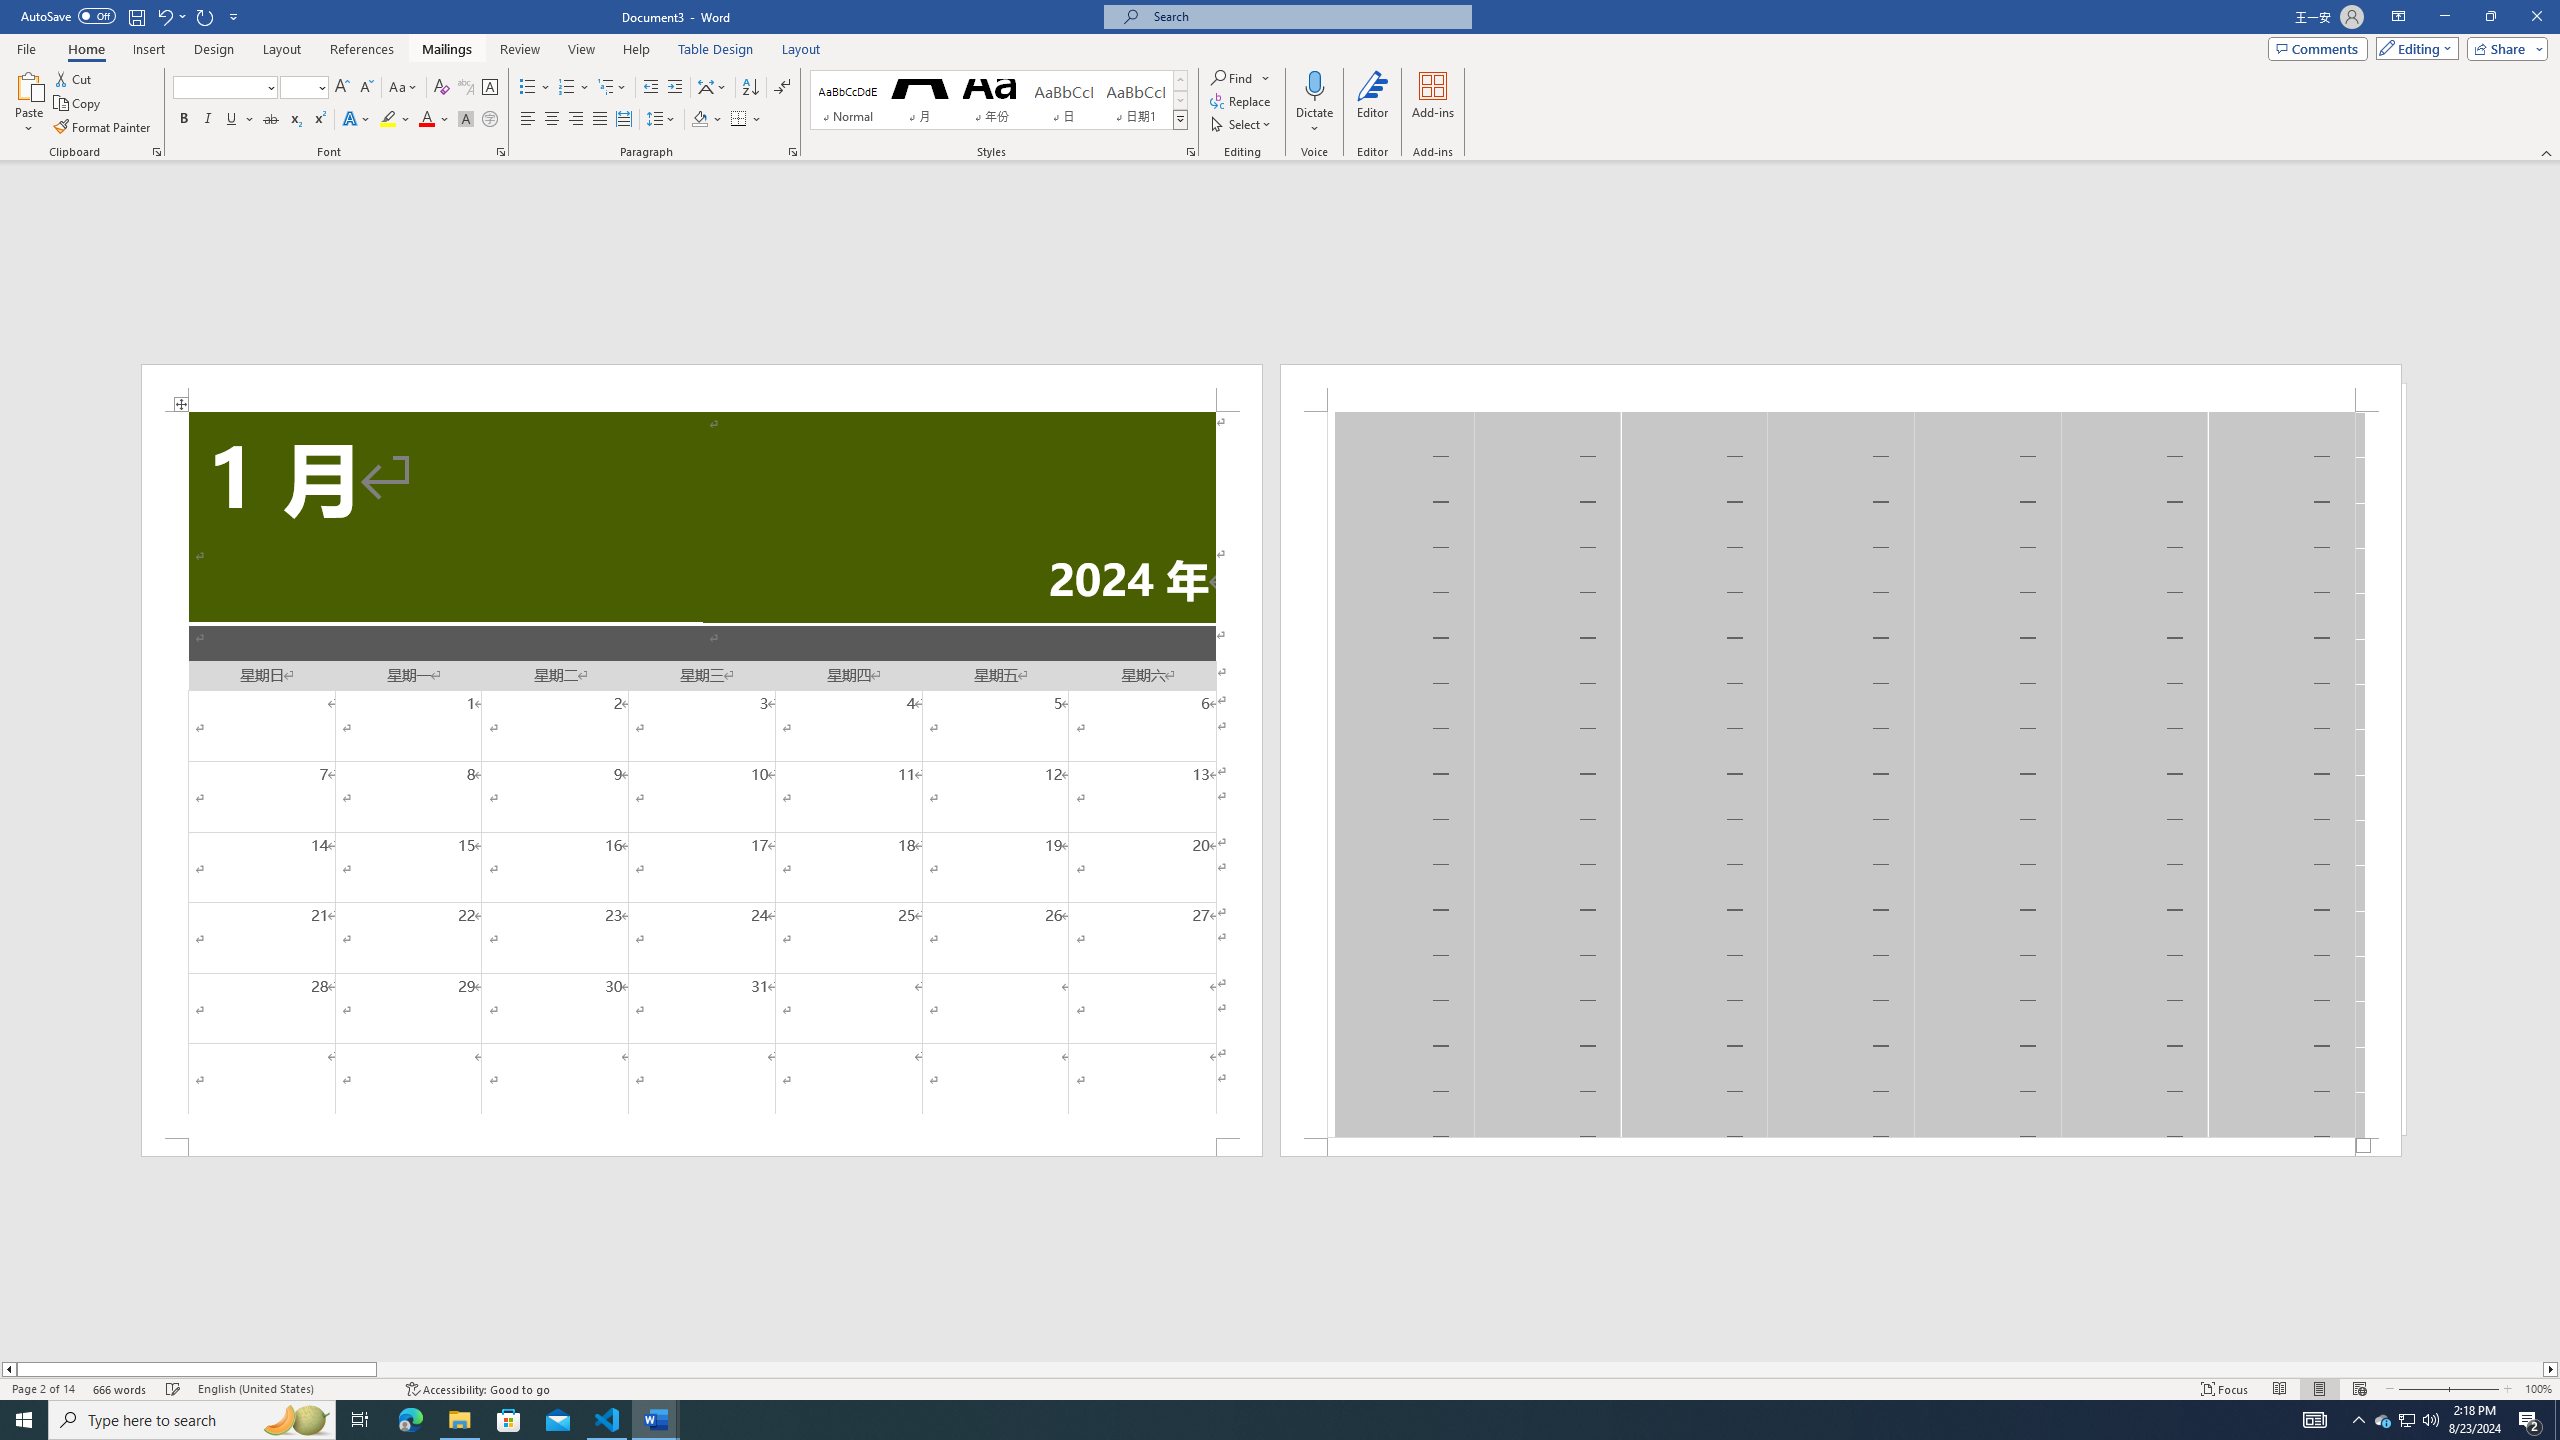  Describe the element at coordinates (2551, 1369) in the screenshot. I see `Column right` at that location.